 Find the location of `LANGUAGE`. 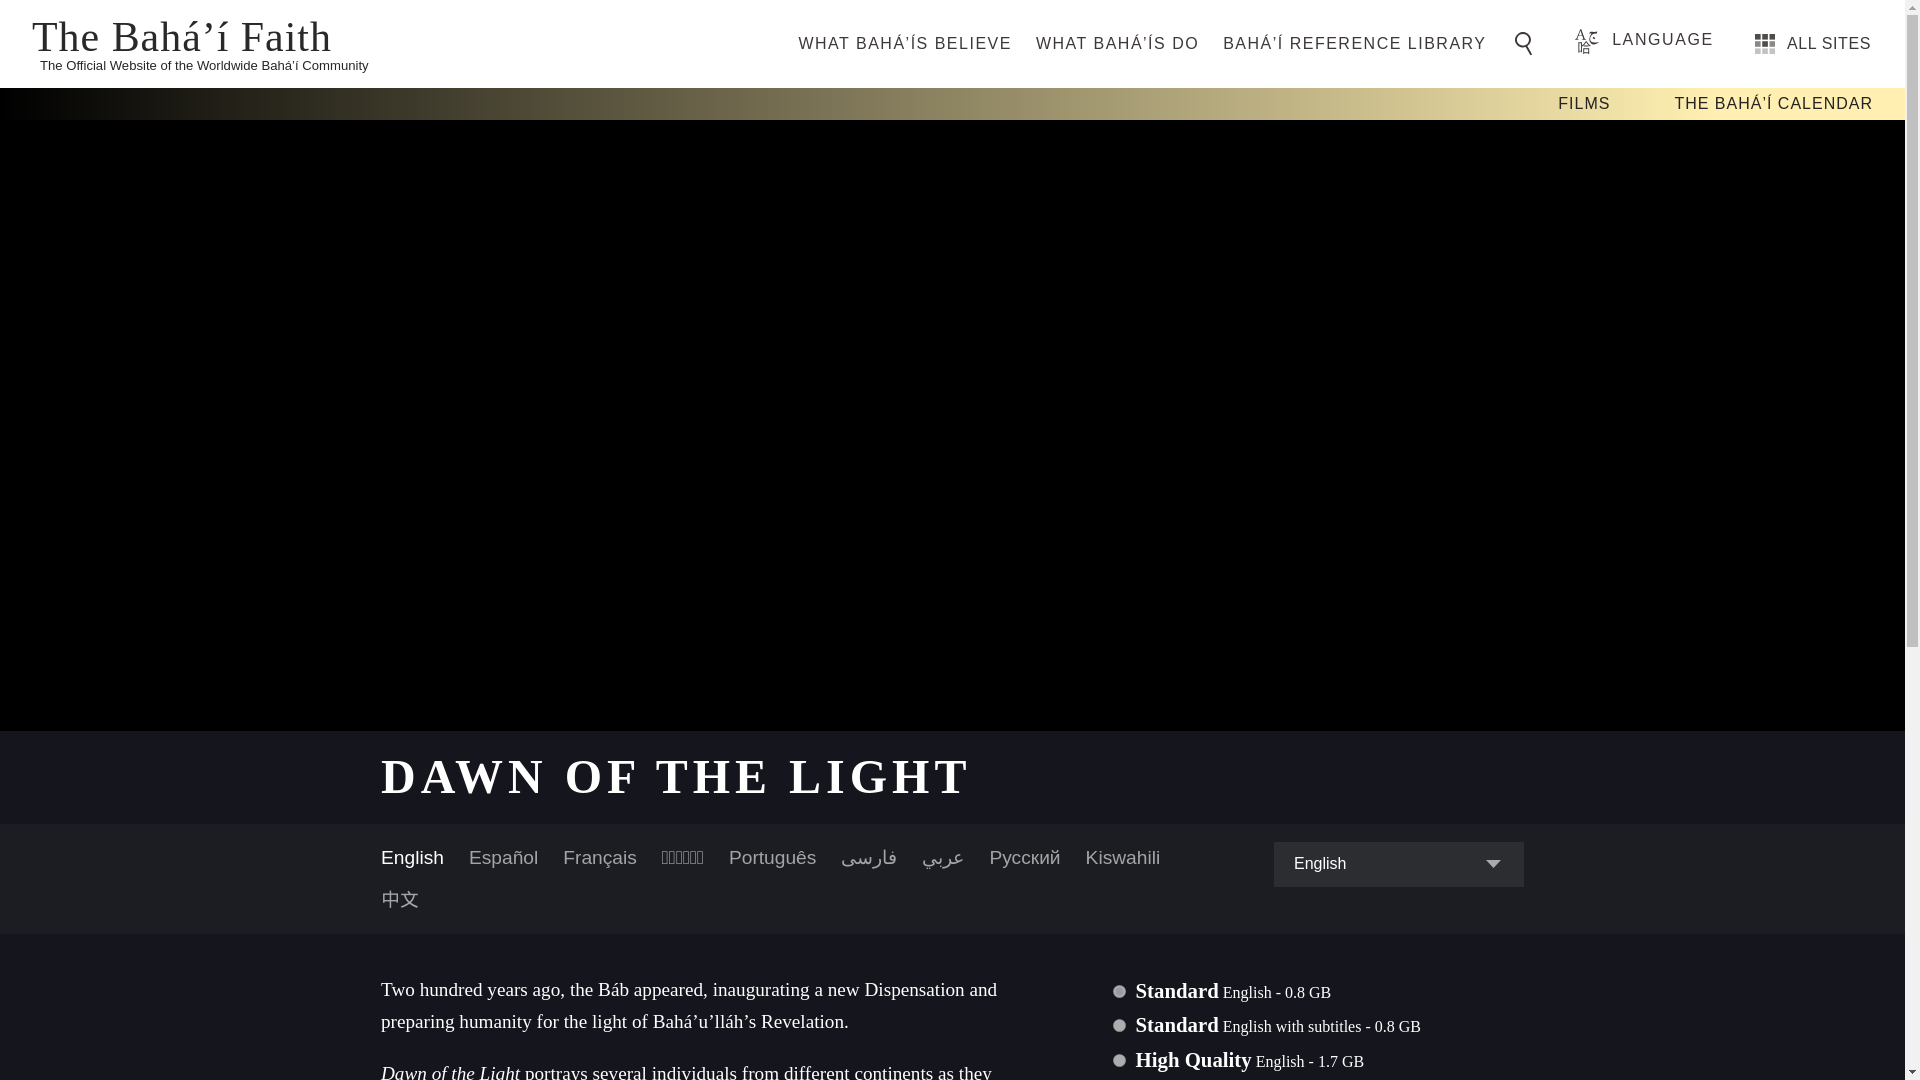

LANGUAGE is located at coordinates (1645, 40).